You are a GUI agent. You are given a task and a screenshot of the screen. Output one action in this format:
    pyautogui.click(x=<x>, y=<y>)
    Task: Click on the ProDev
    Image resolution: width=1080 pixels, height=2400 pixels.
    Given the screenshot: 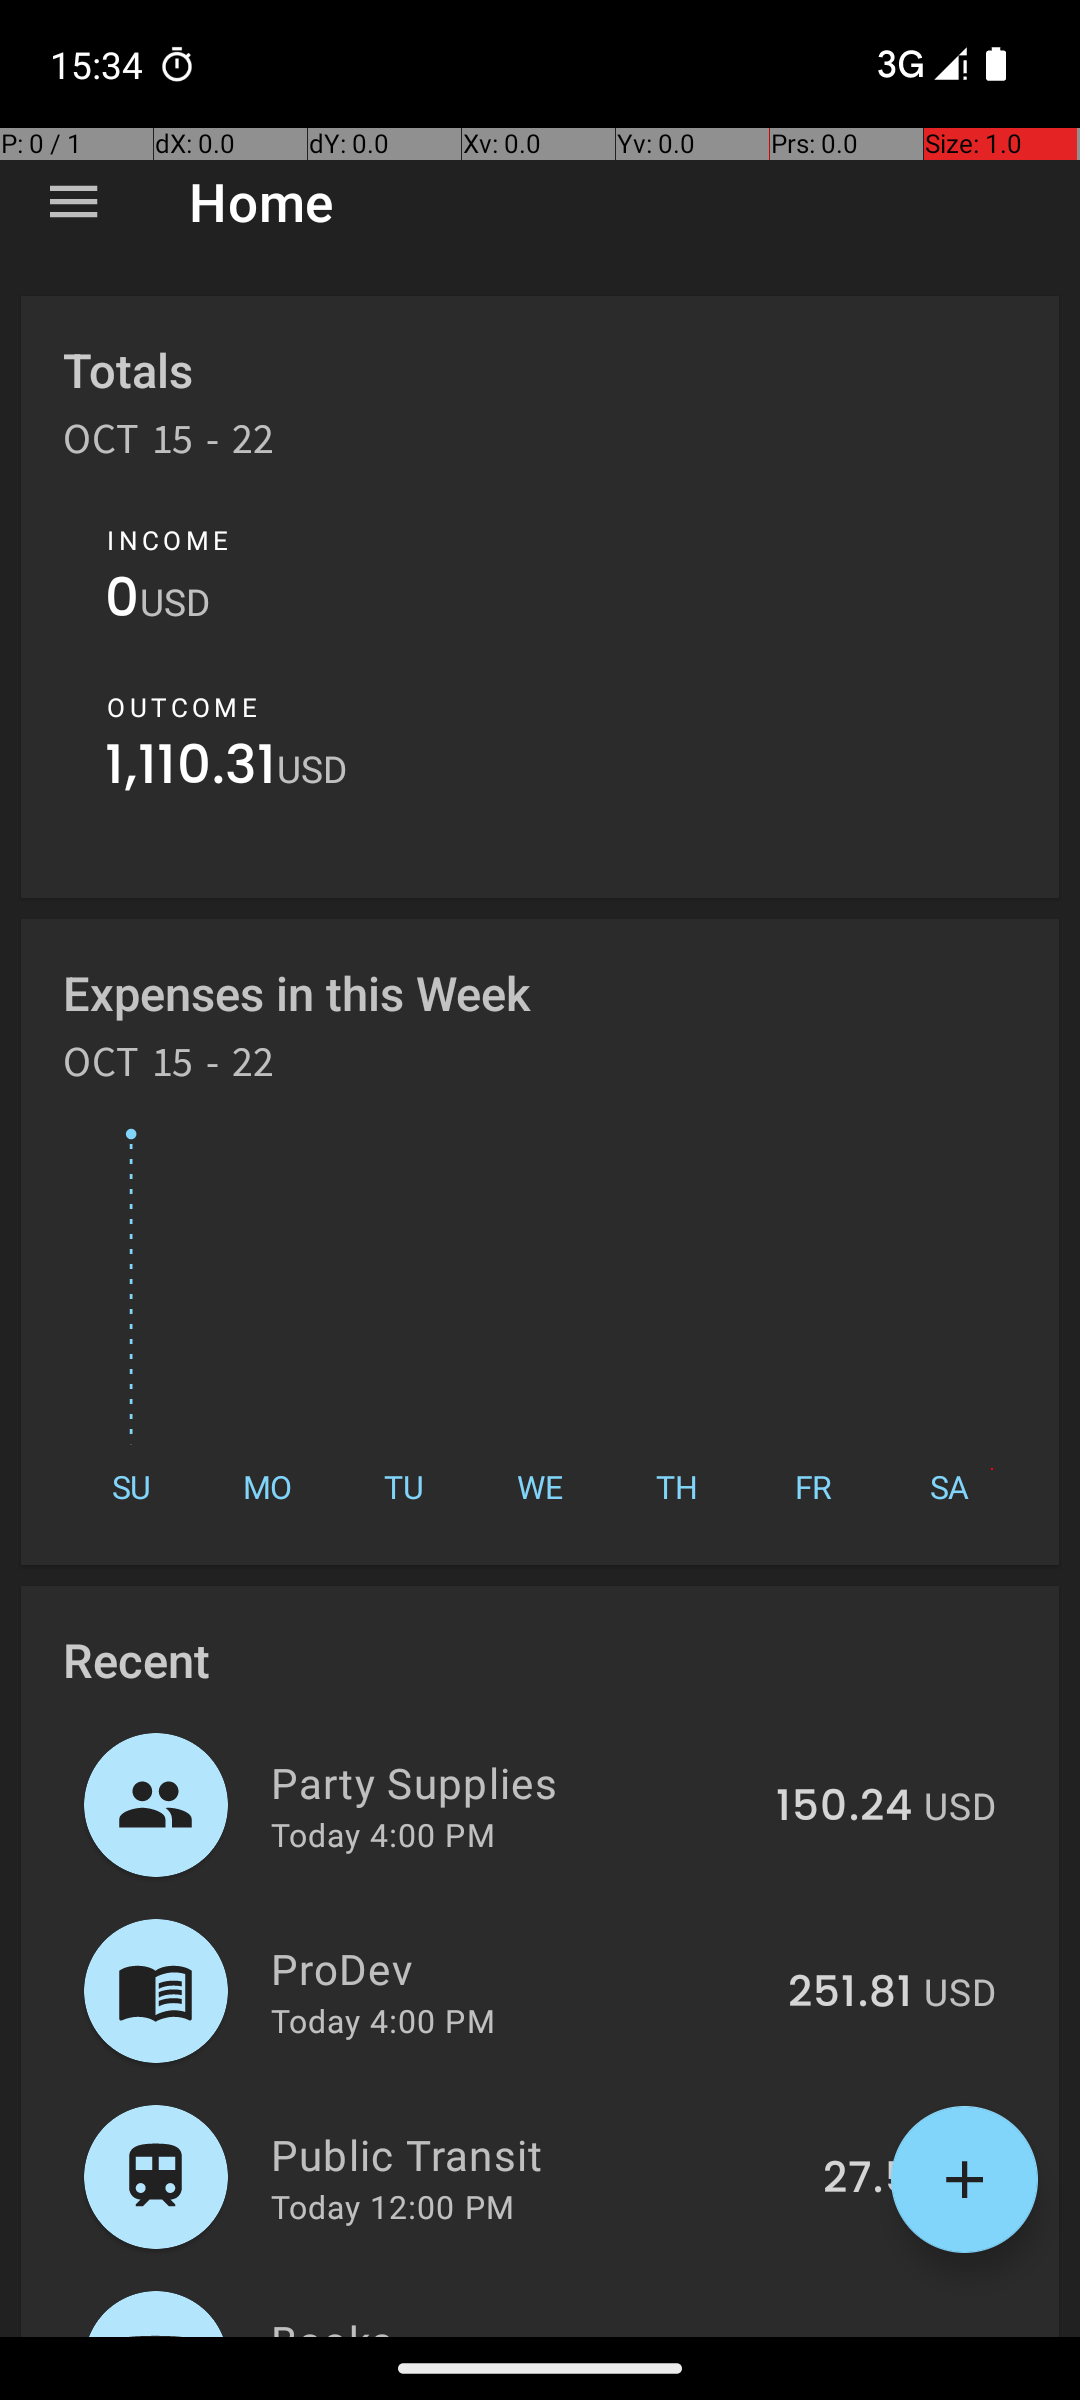 What is the action you would take?
    pyautogui.click(x=518, y=1968)
    